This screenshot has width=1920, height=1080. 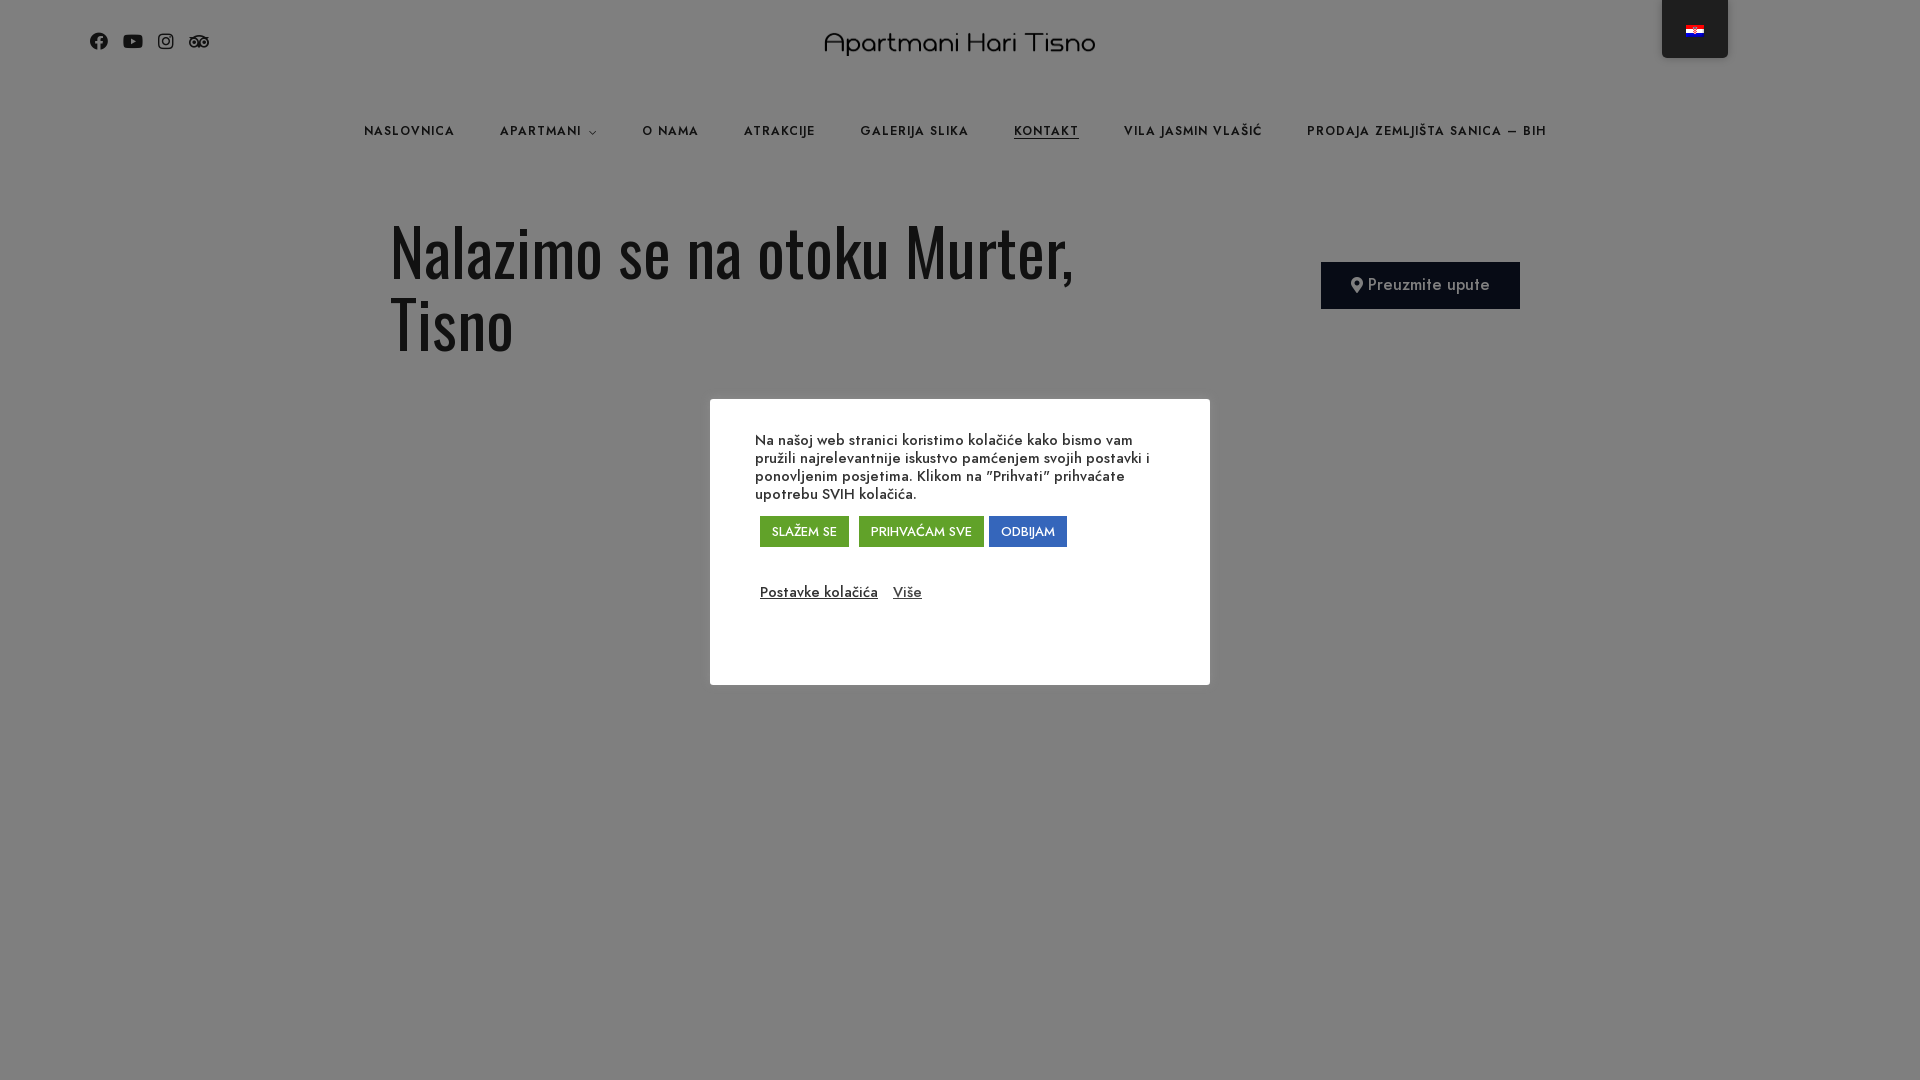 What do you see at coordinates (914, 132) in the screenshot?
I see `GALERIJA SLIKA` at bounding box center [914, 132].